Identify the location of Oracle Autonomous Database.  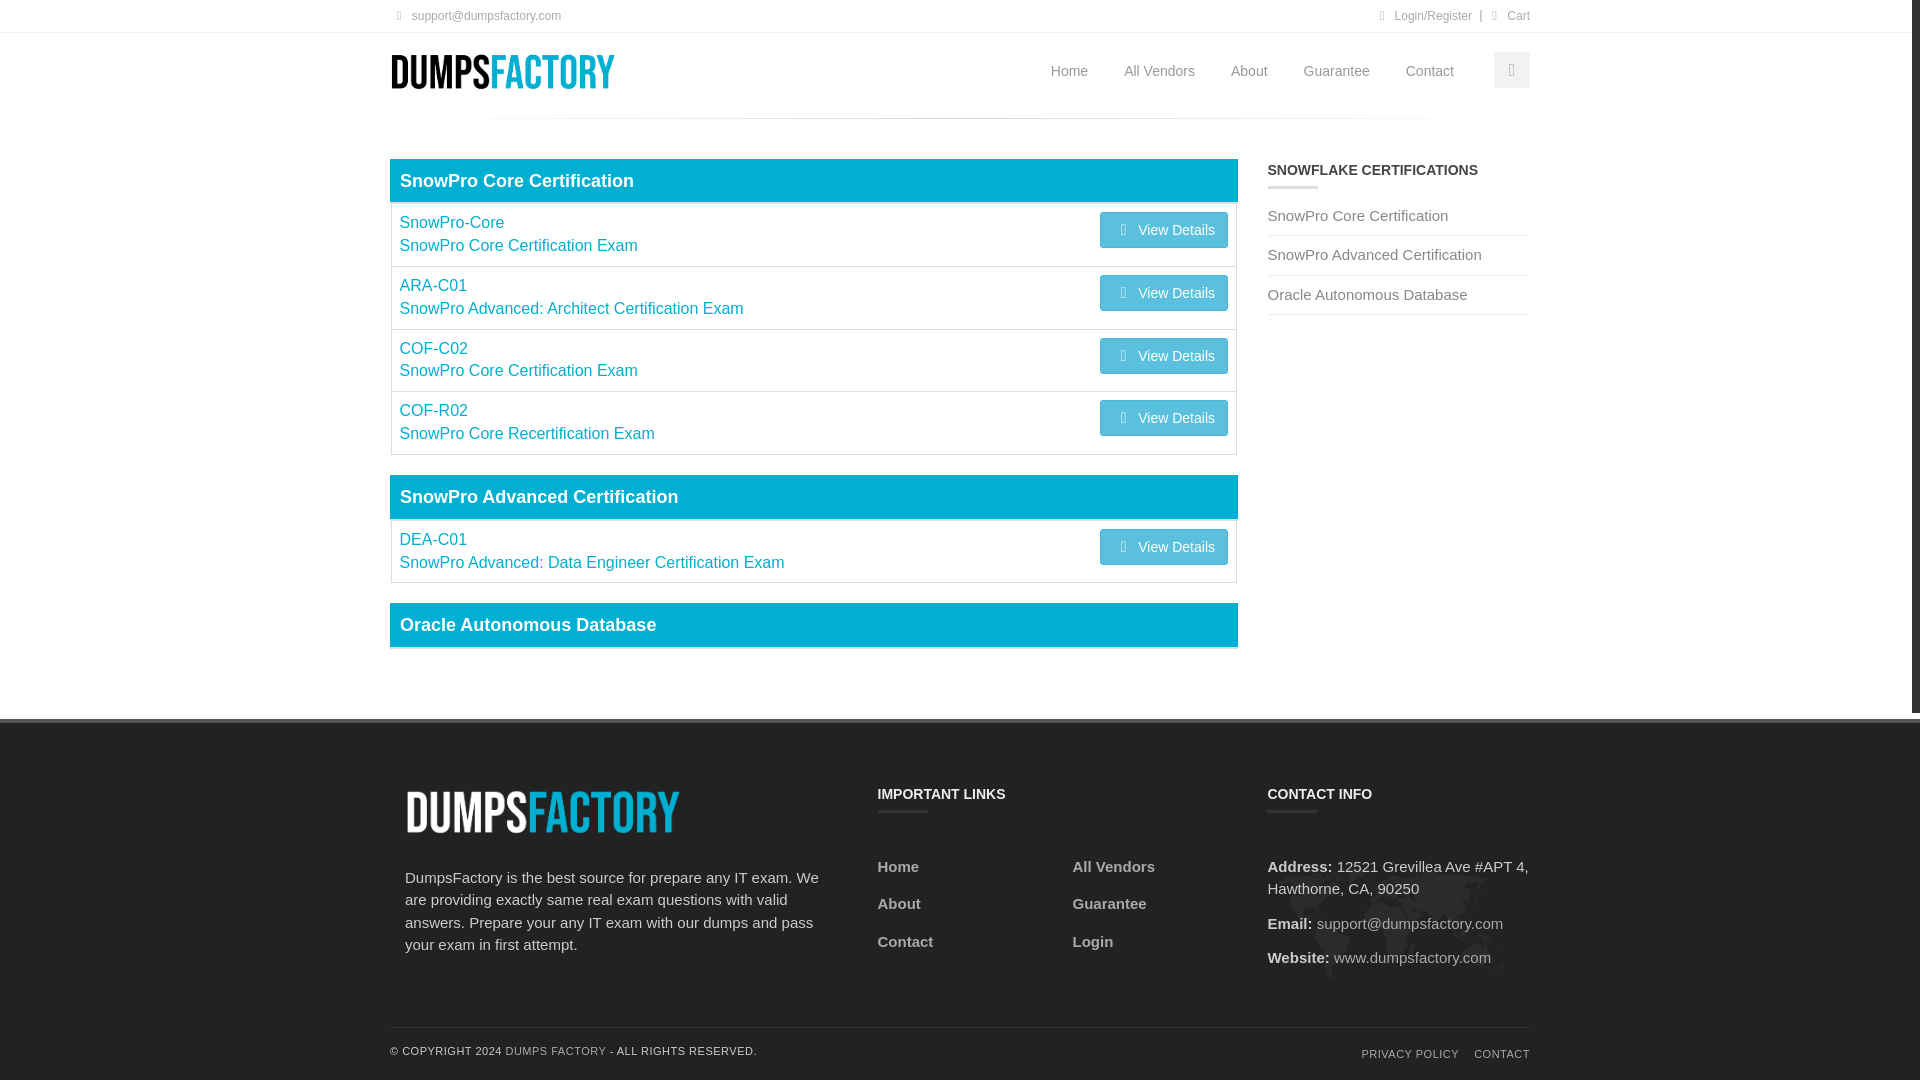
(518, 234).